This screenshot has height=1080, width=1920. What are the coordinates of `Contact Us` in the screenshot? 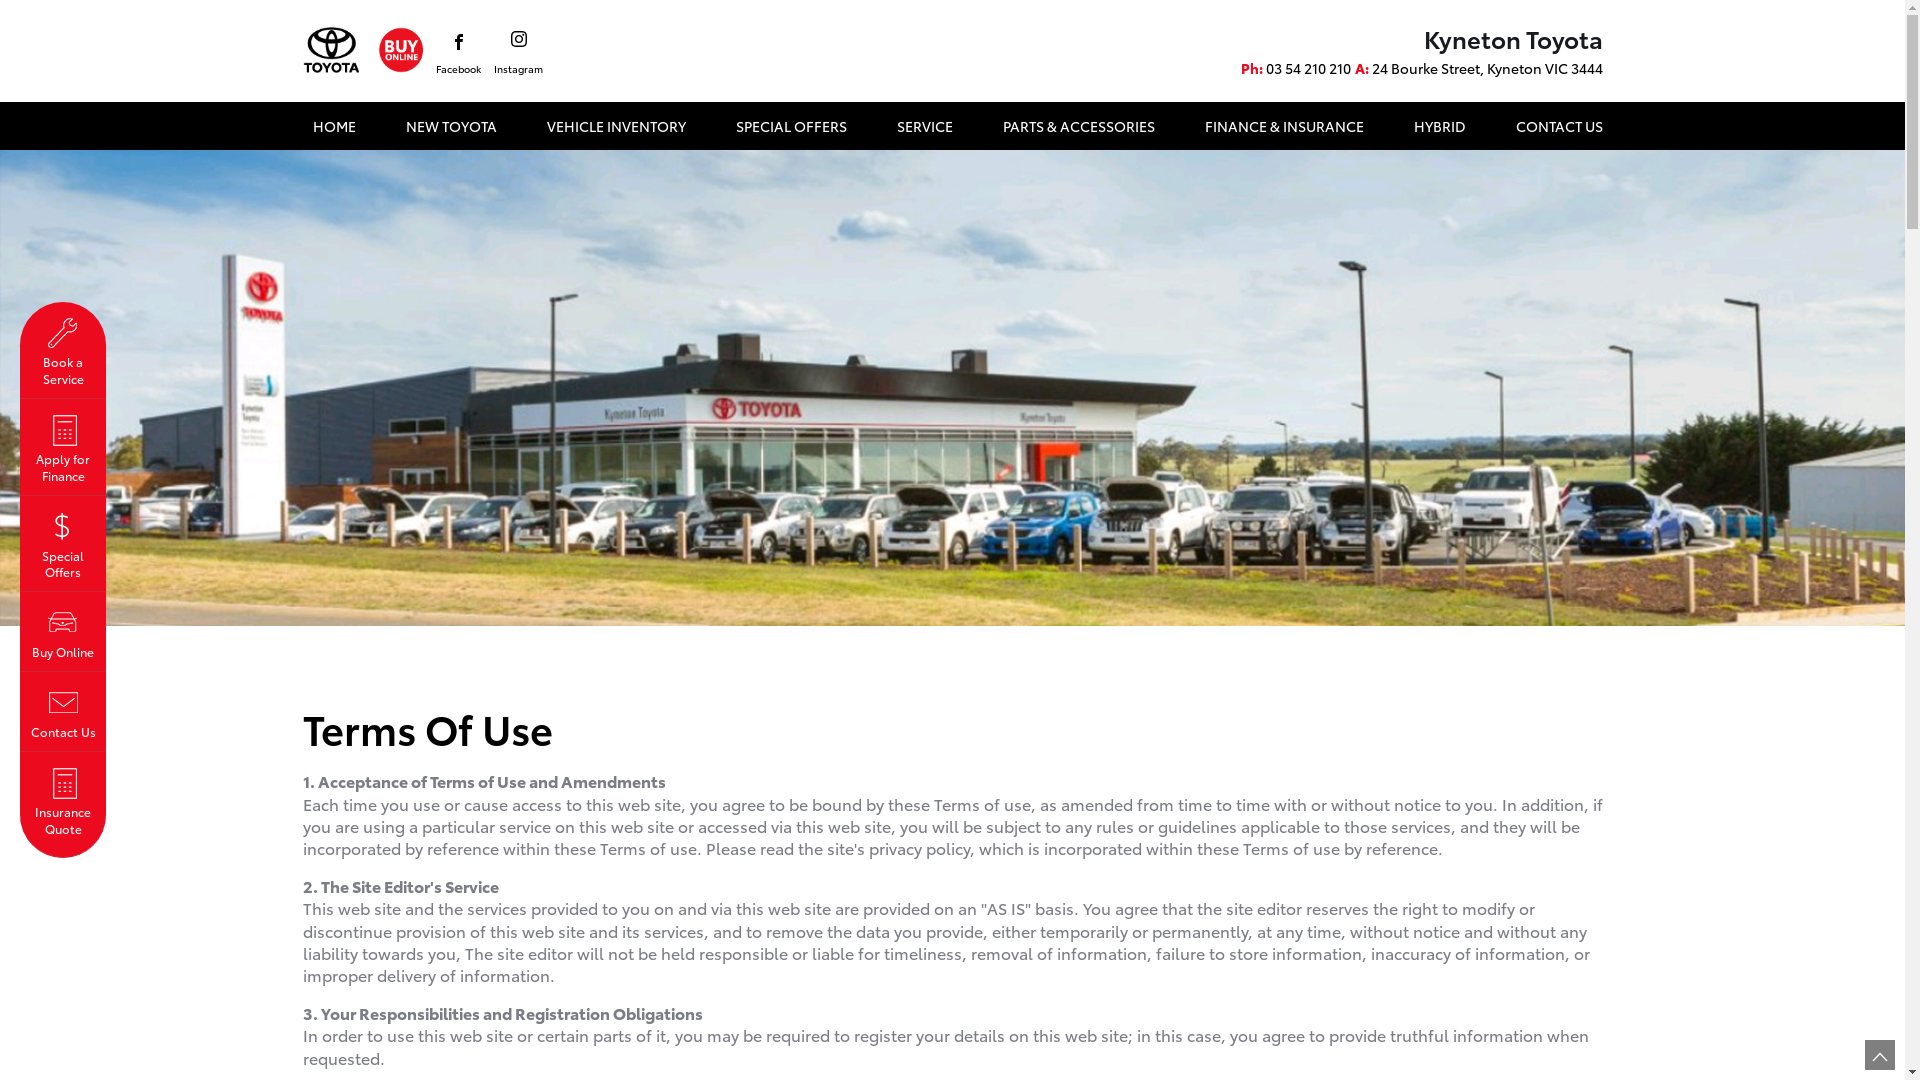 It's located at (63, 712).